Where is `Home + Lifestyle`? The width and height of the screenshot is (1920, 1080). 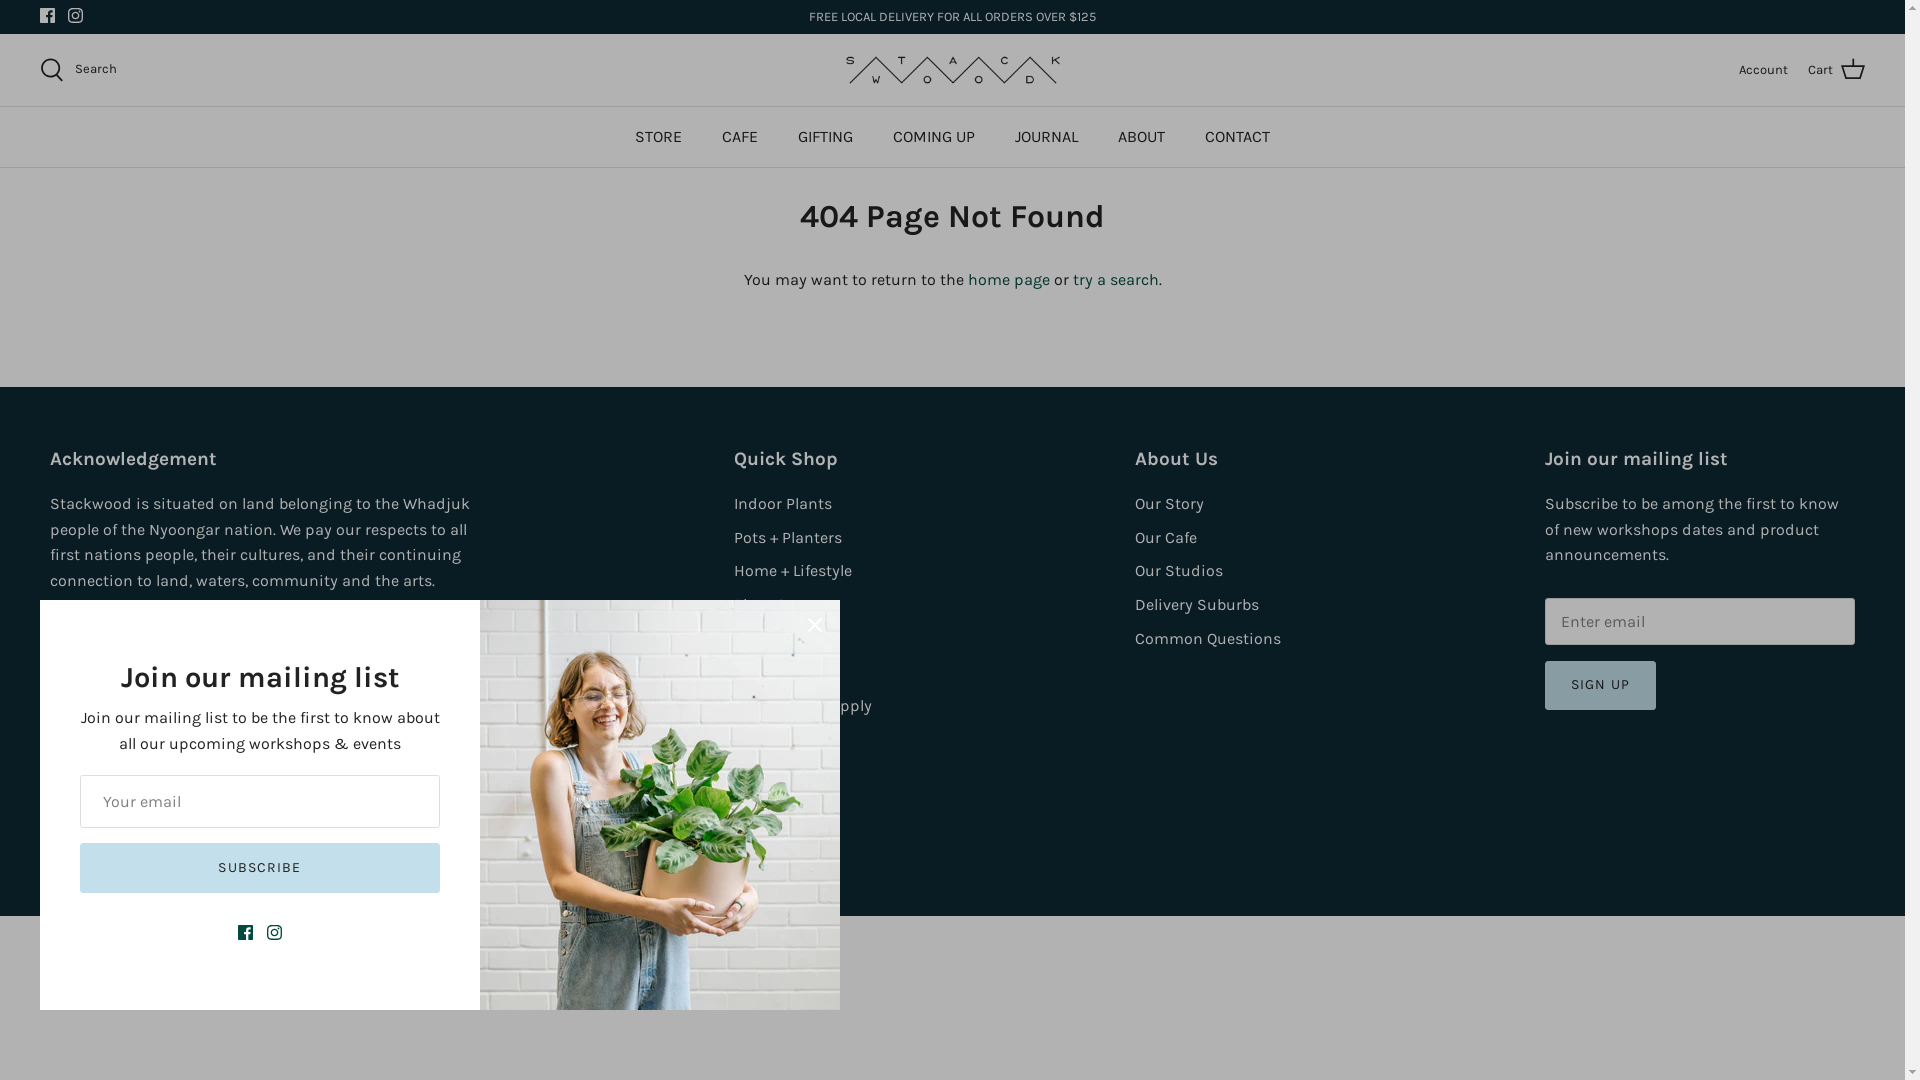
Home + Lifestyle is located at coordinates (793, 570).